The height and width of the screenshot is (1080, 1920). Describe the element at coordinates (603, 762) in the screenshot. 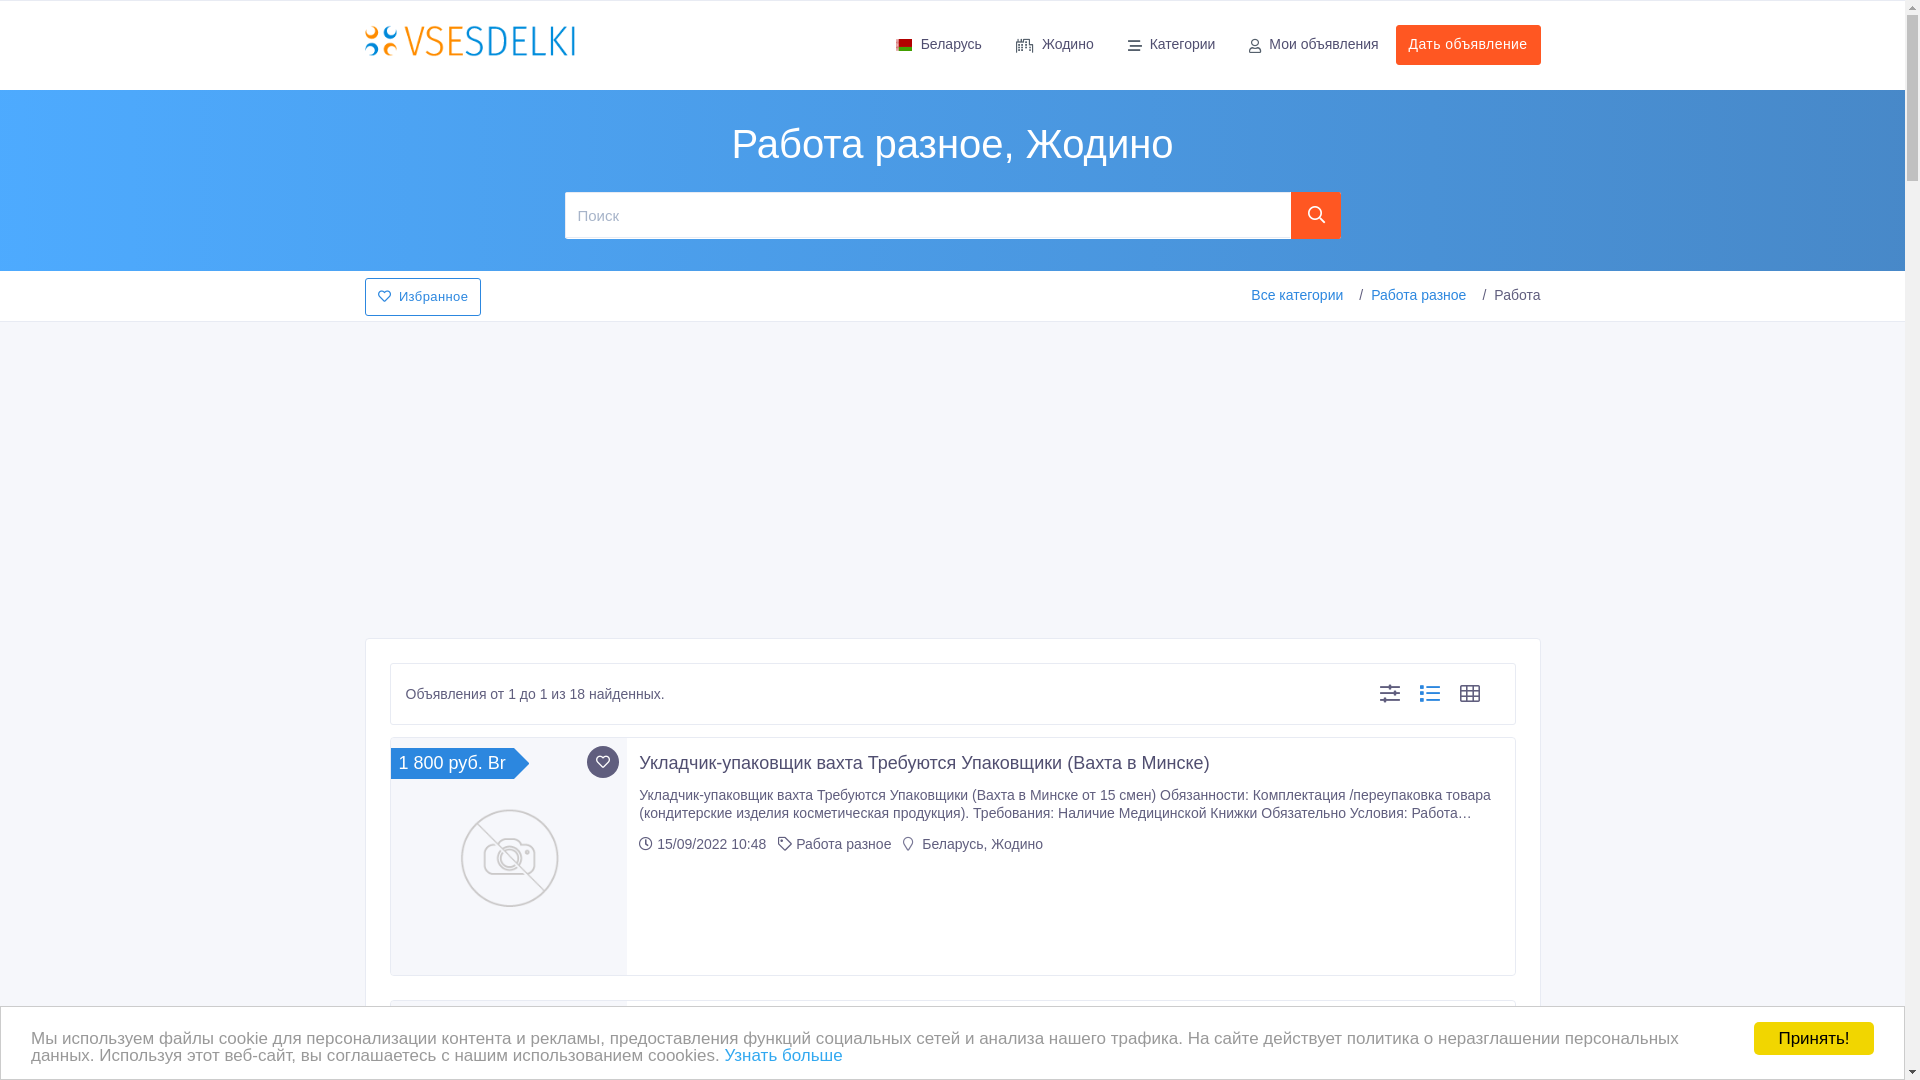

I see `Add to favorite` at that location.